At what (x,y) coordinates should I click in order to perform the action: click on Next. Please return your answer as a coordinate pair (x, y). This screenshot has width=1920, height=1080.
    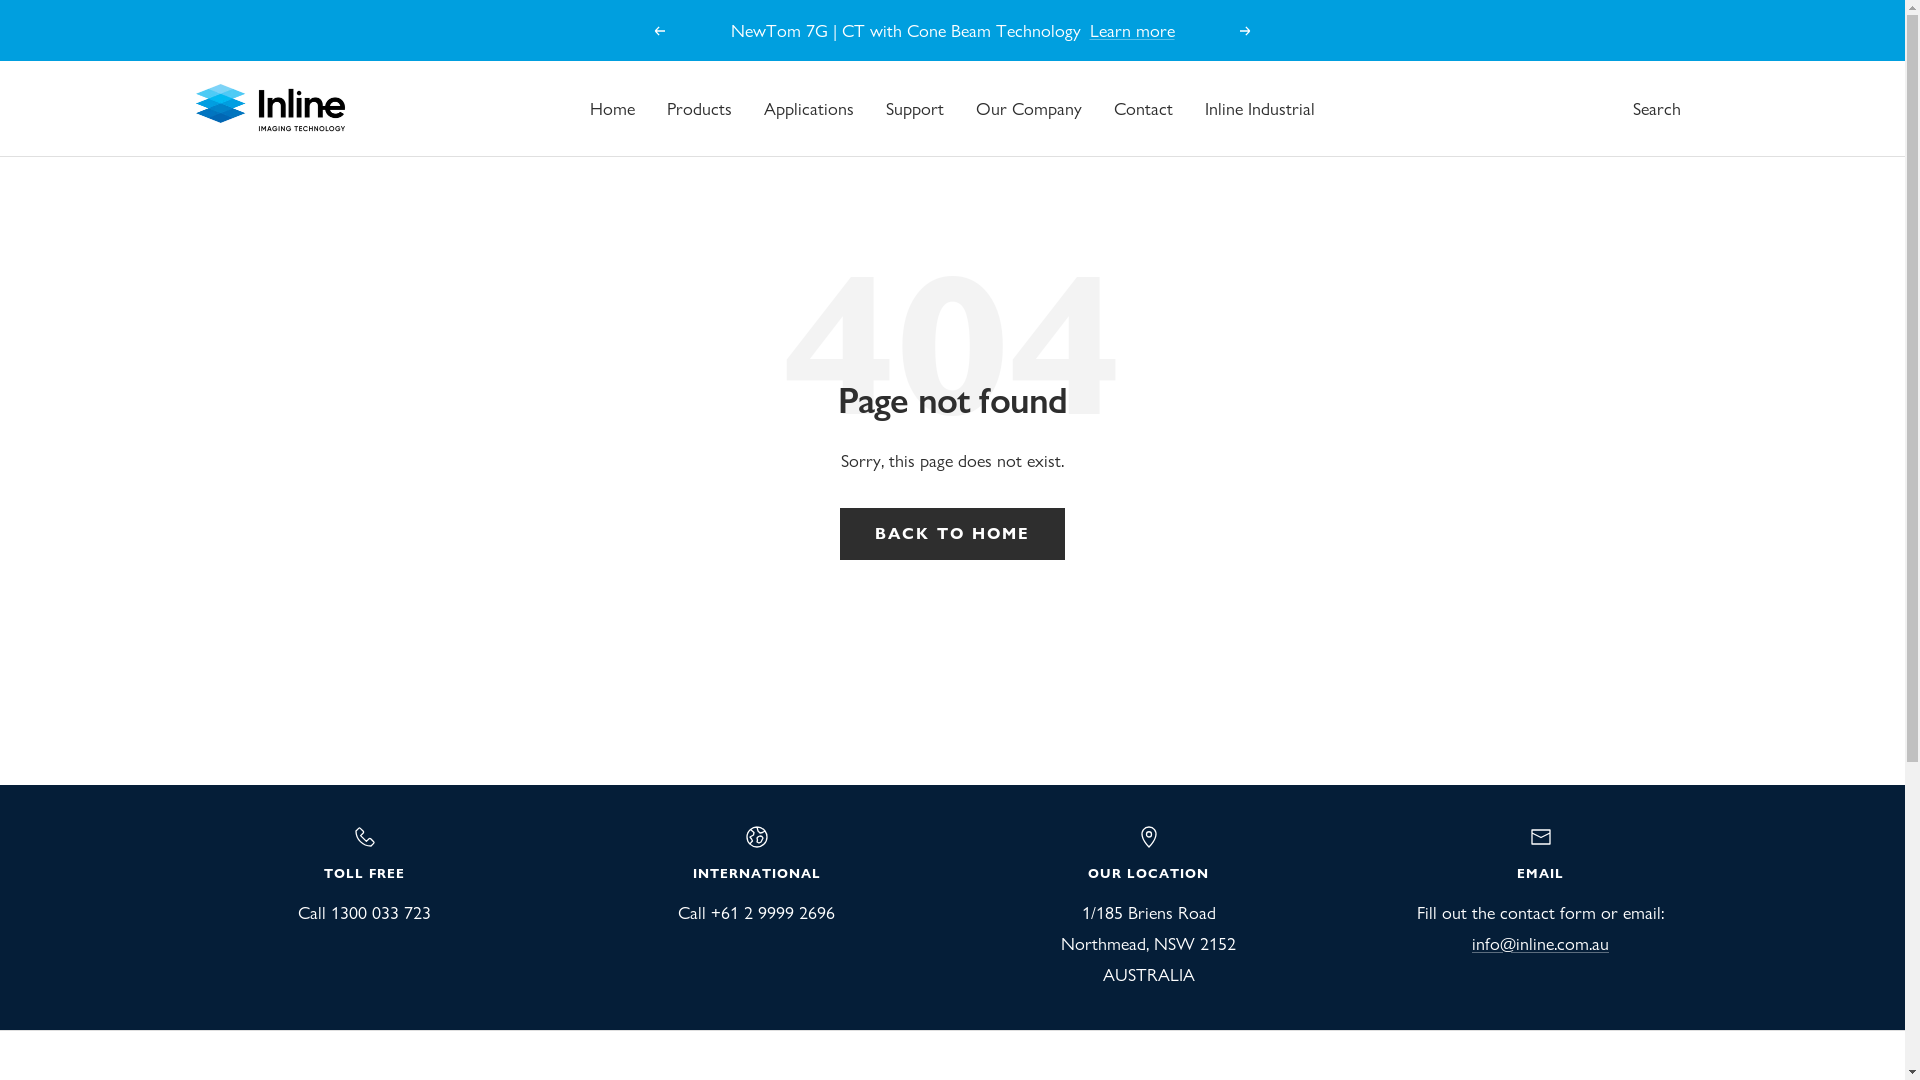
    Looking at the image, I should click on (1246, 31).